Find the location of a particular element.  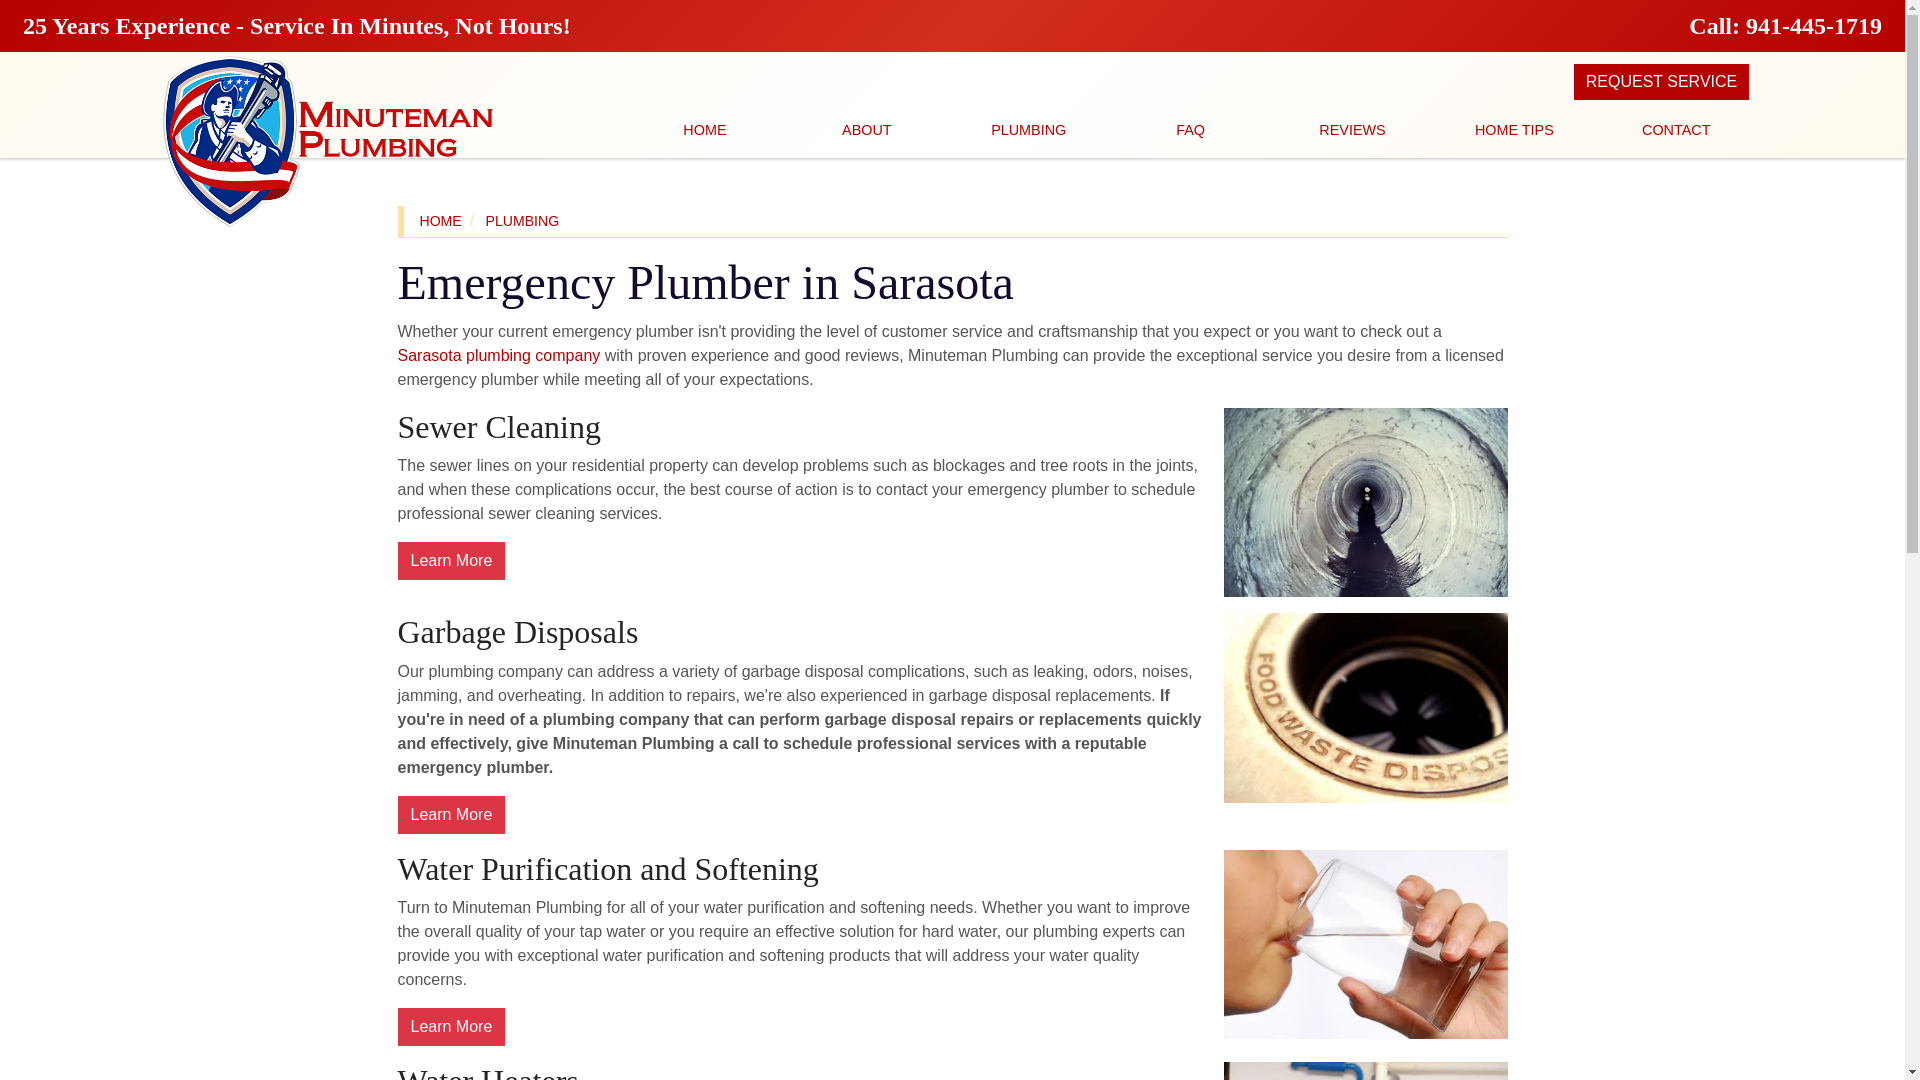

HOME TIPS is located at coordinates (1514, 131).